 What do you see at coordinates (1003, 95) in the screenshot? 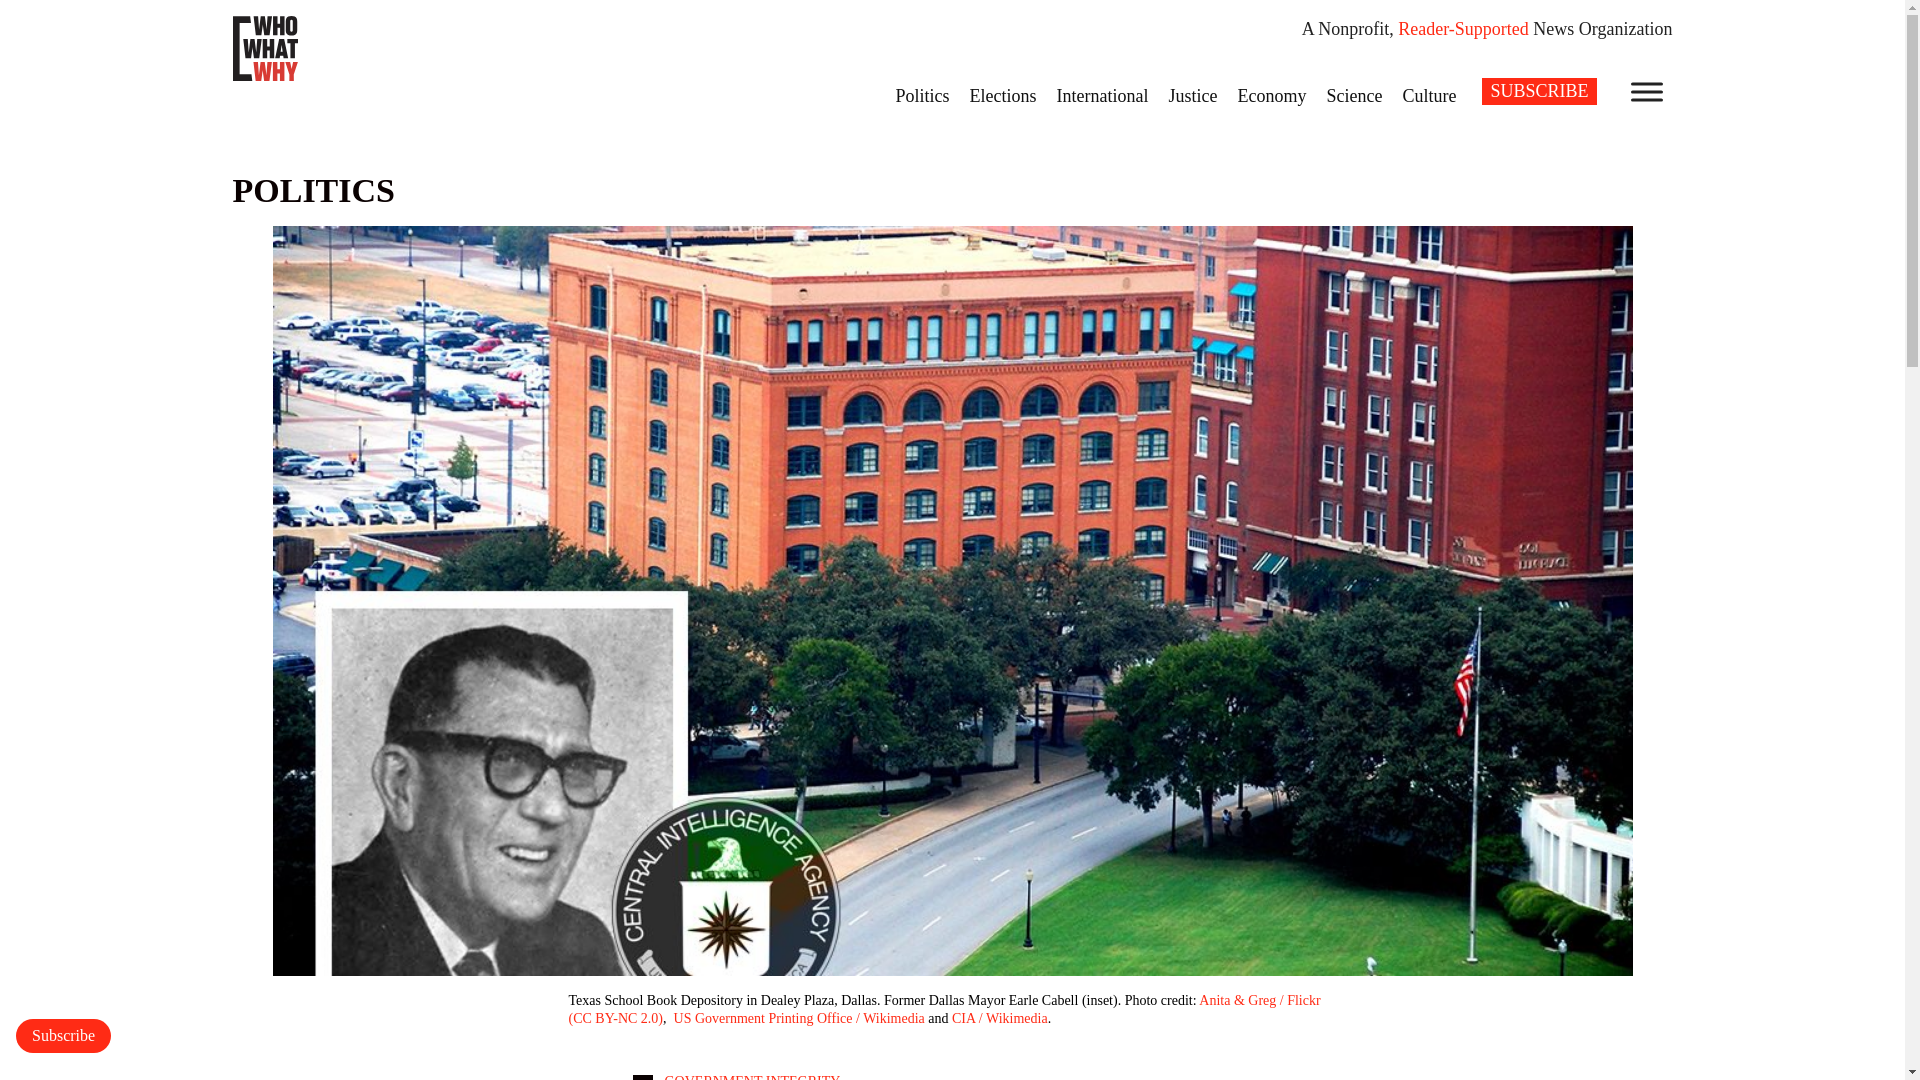
I see `Elections` at bounding box center [1003, 95].